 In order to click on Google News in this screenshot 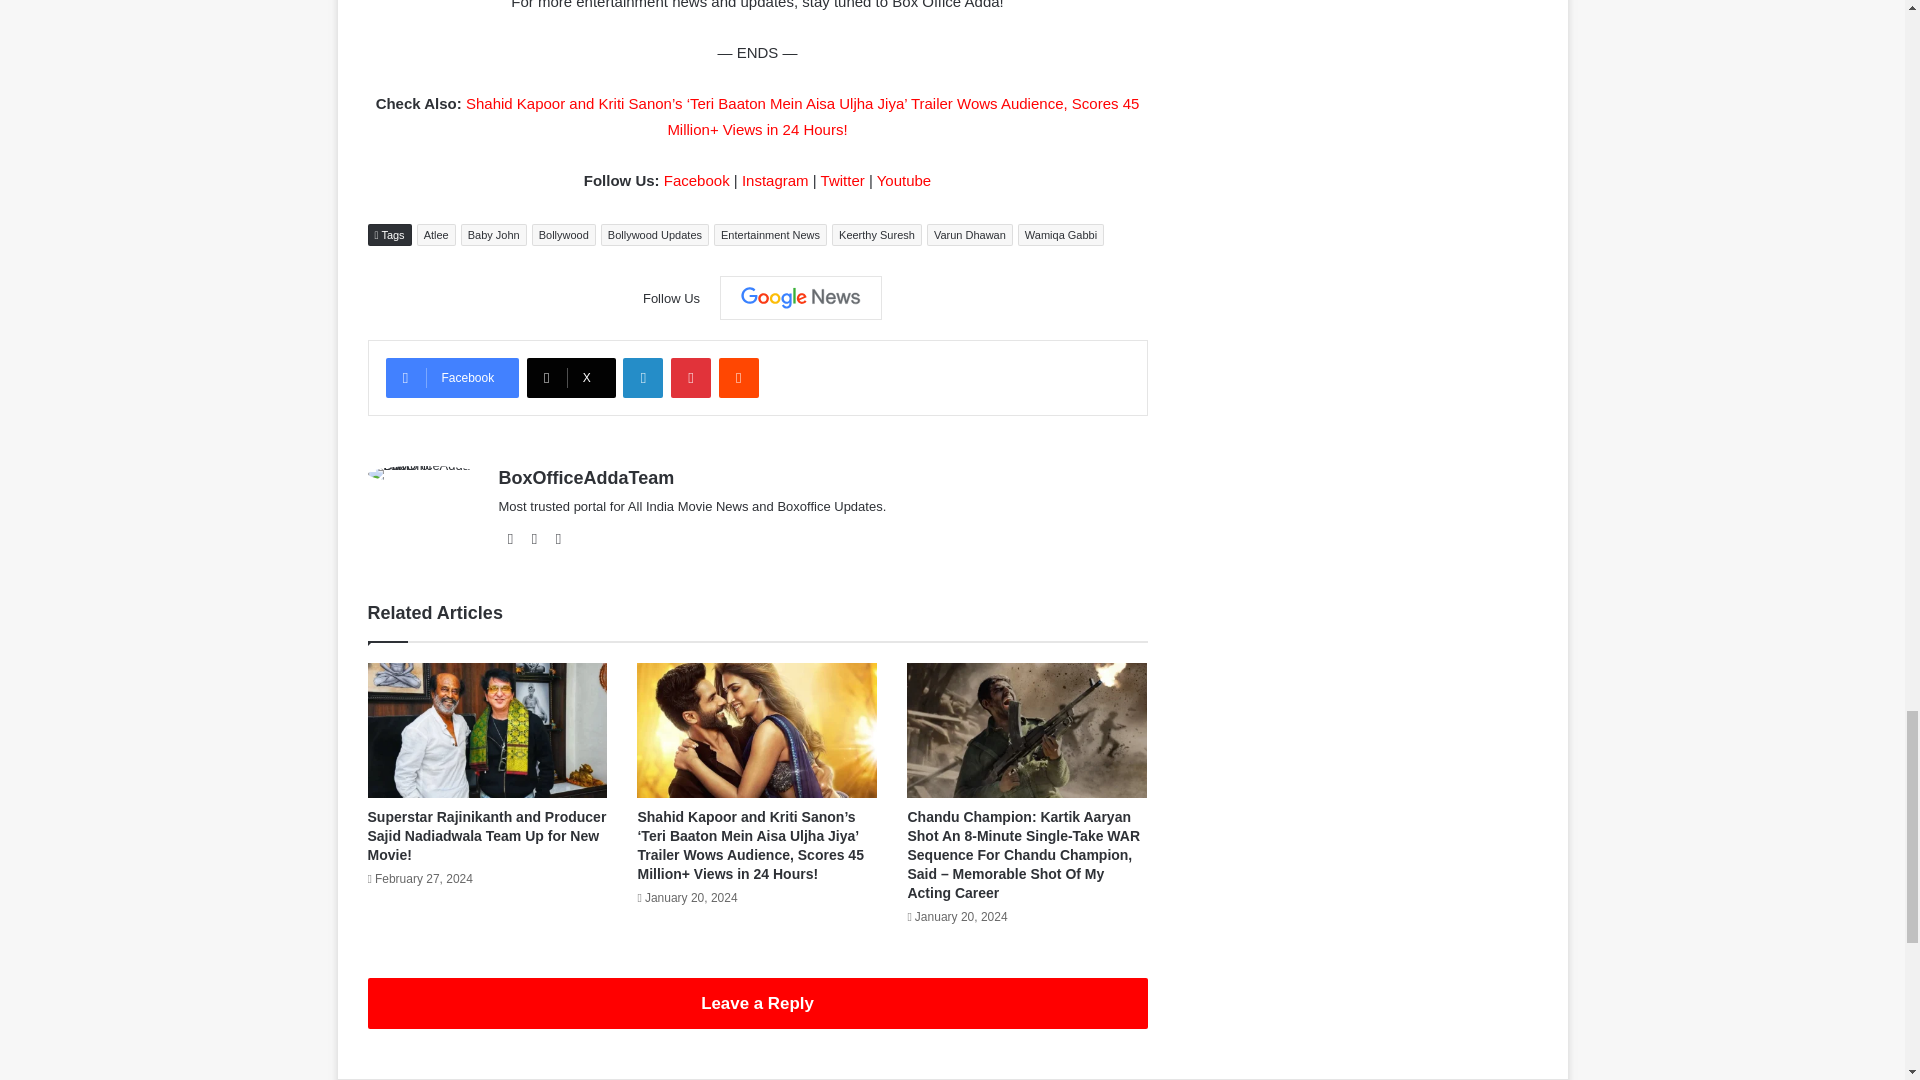, I will do `click(800, 298)`.